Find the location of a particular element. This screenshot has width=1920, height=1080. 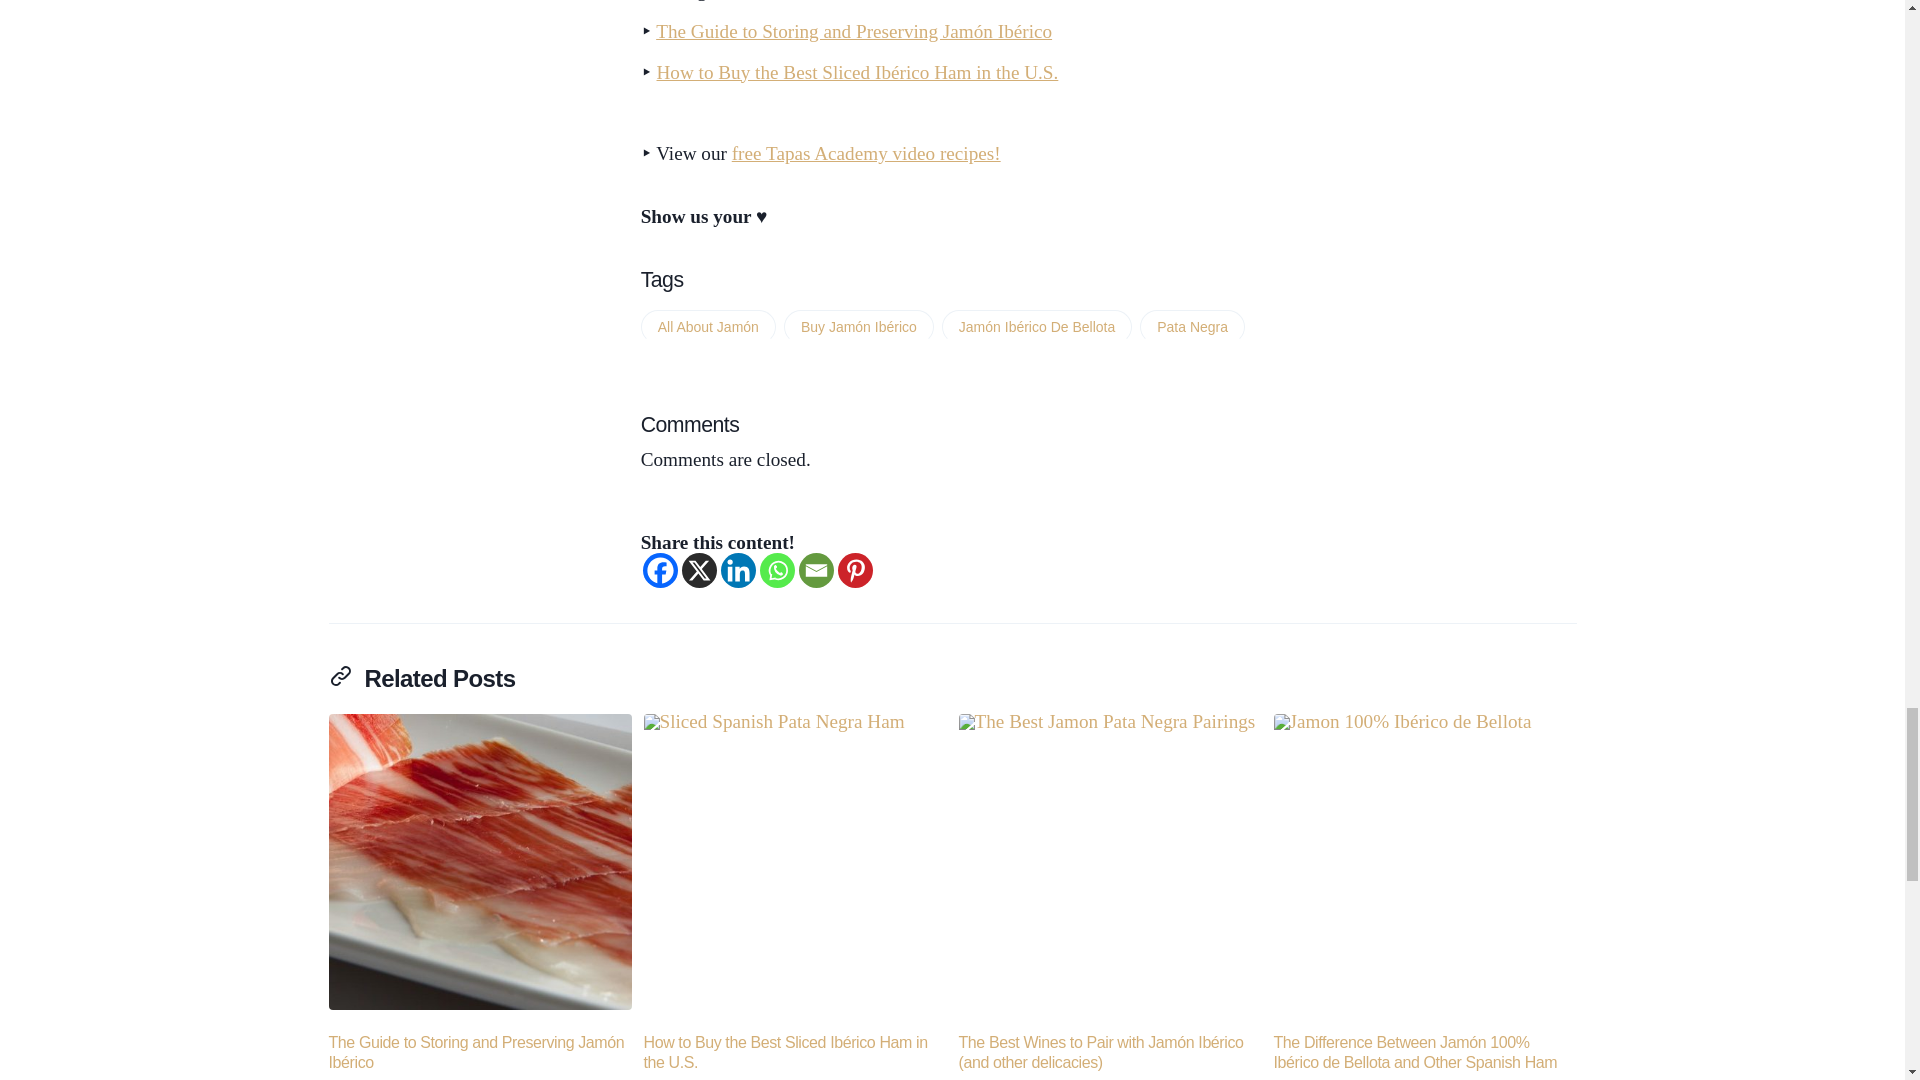

Email is located at coordinates (816, 570).